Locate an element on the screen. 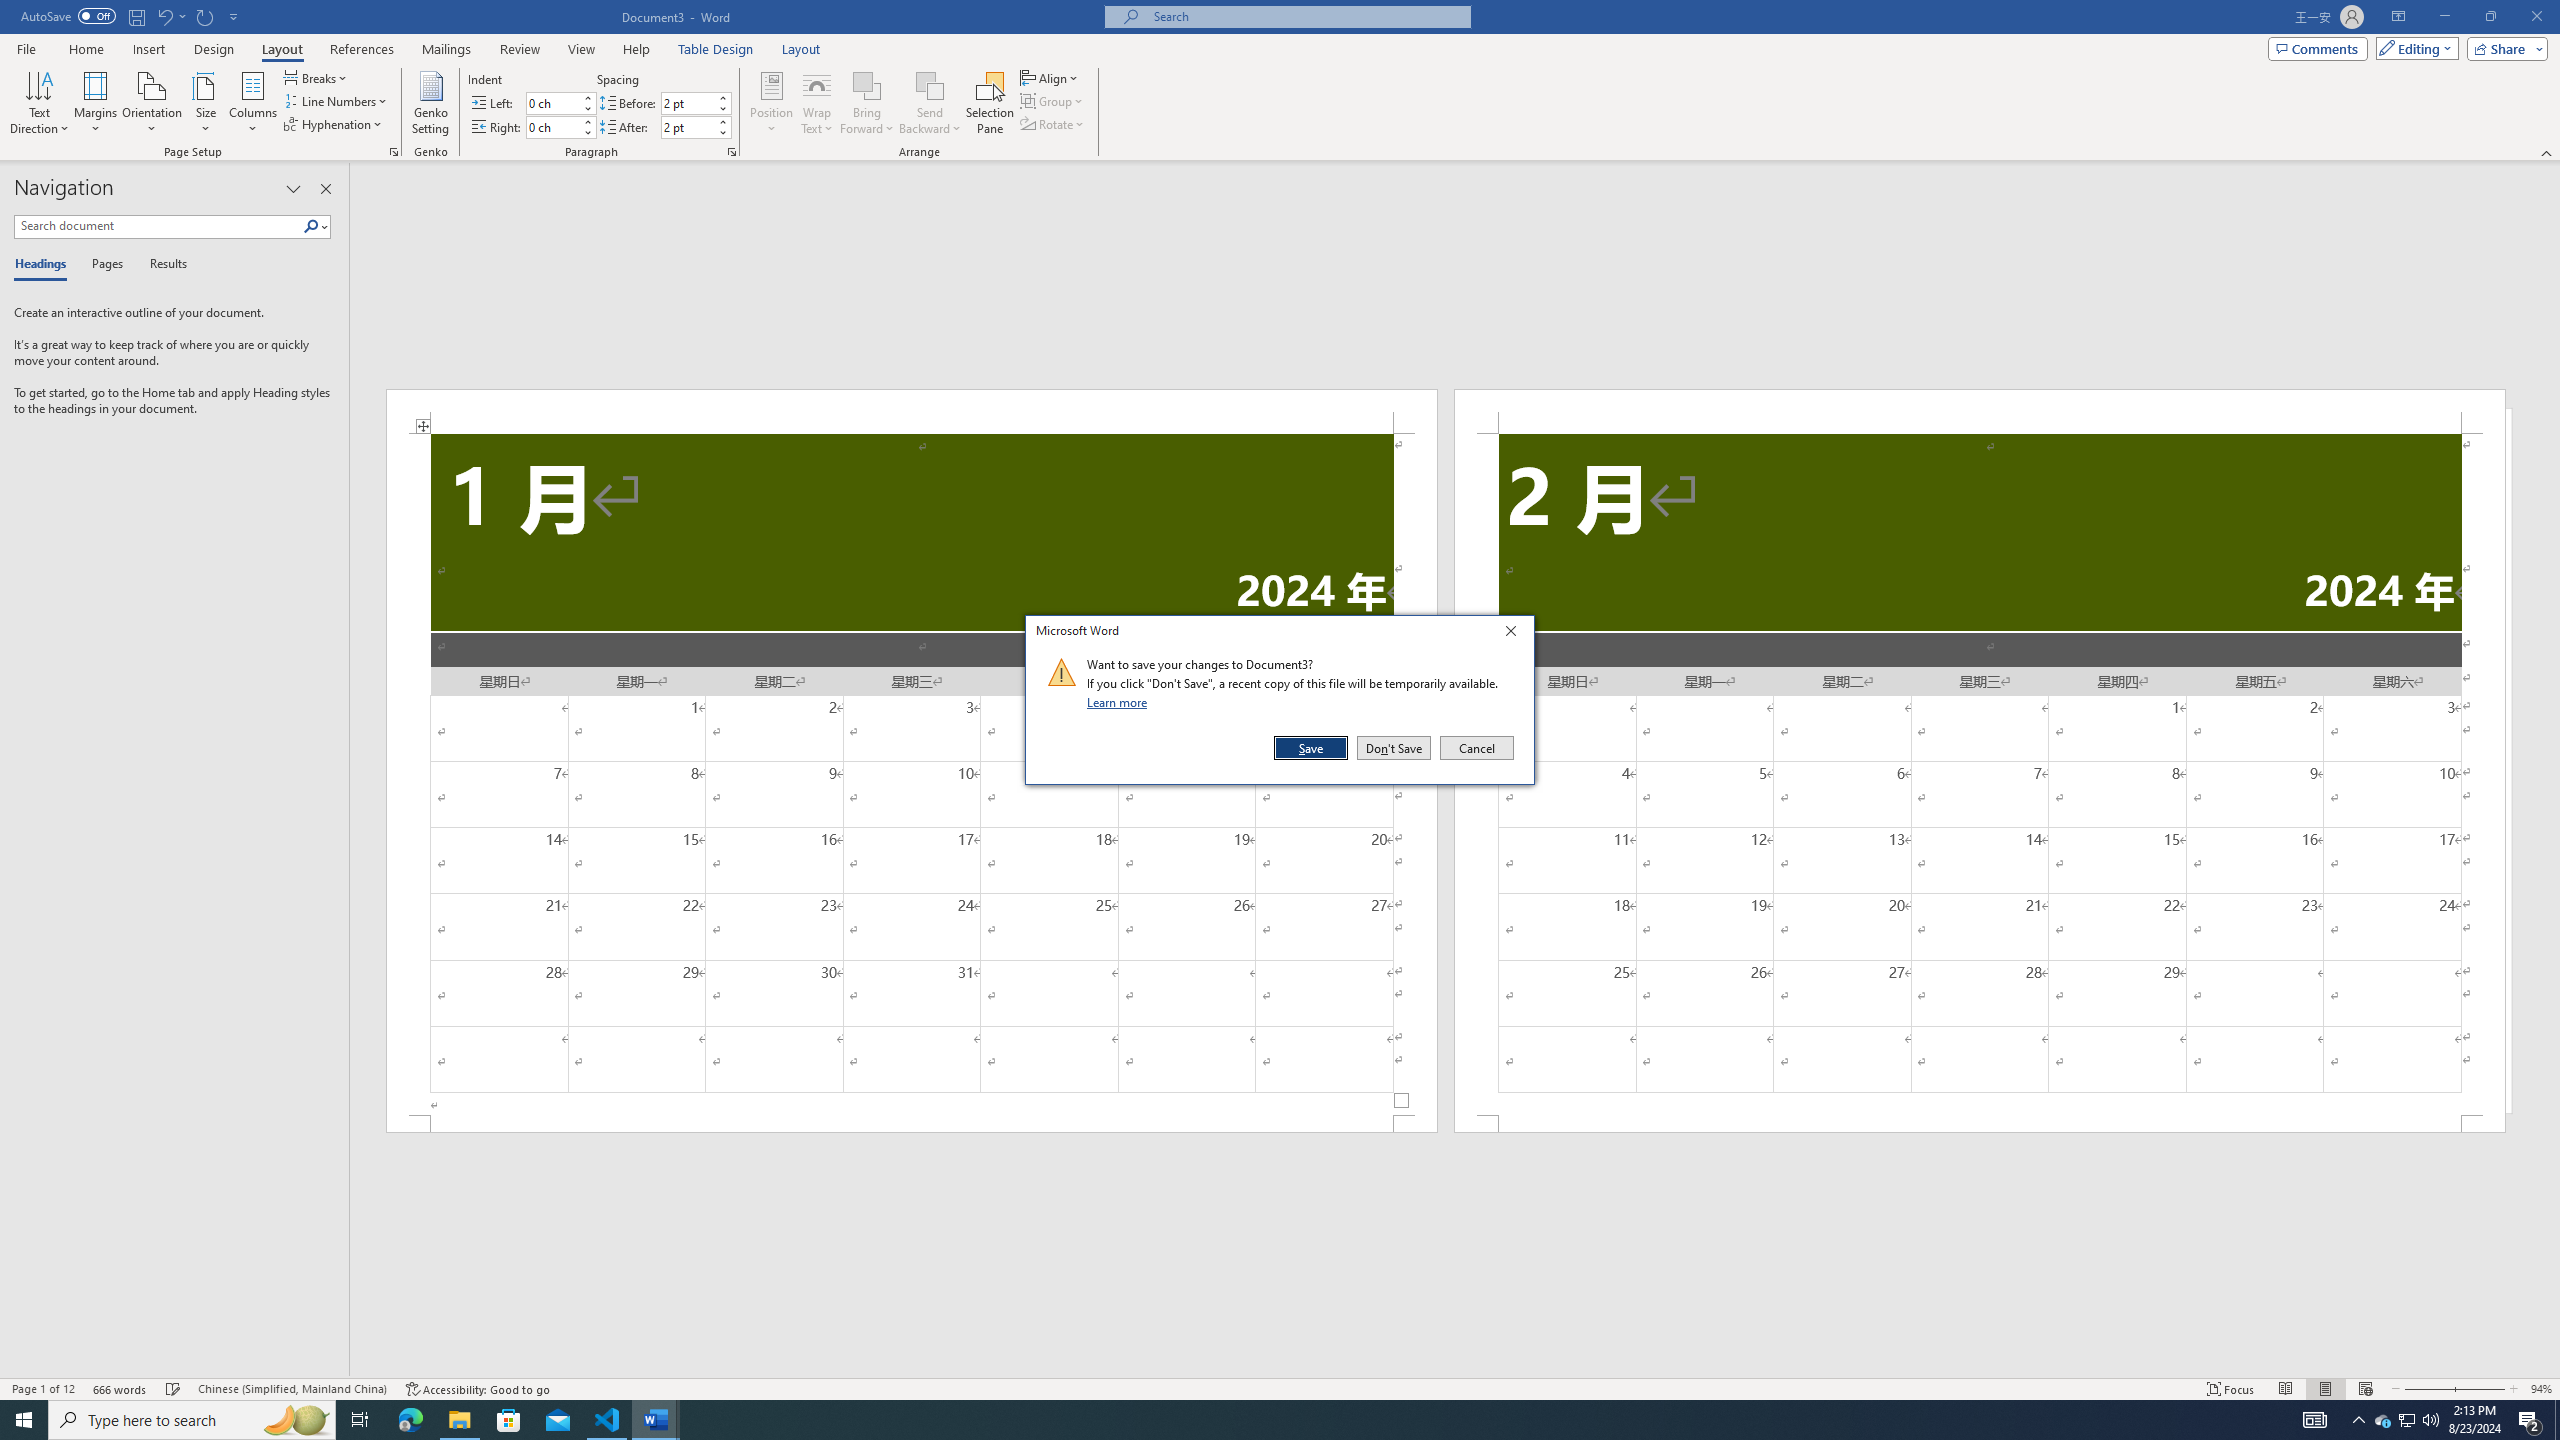 The height and width of the screenshot is (1440, 2560). Don't Save is located at coordinates (1394, 748).